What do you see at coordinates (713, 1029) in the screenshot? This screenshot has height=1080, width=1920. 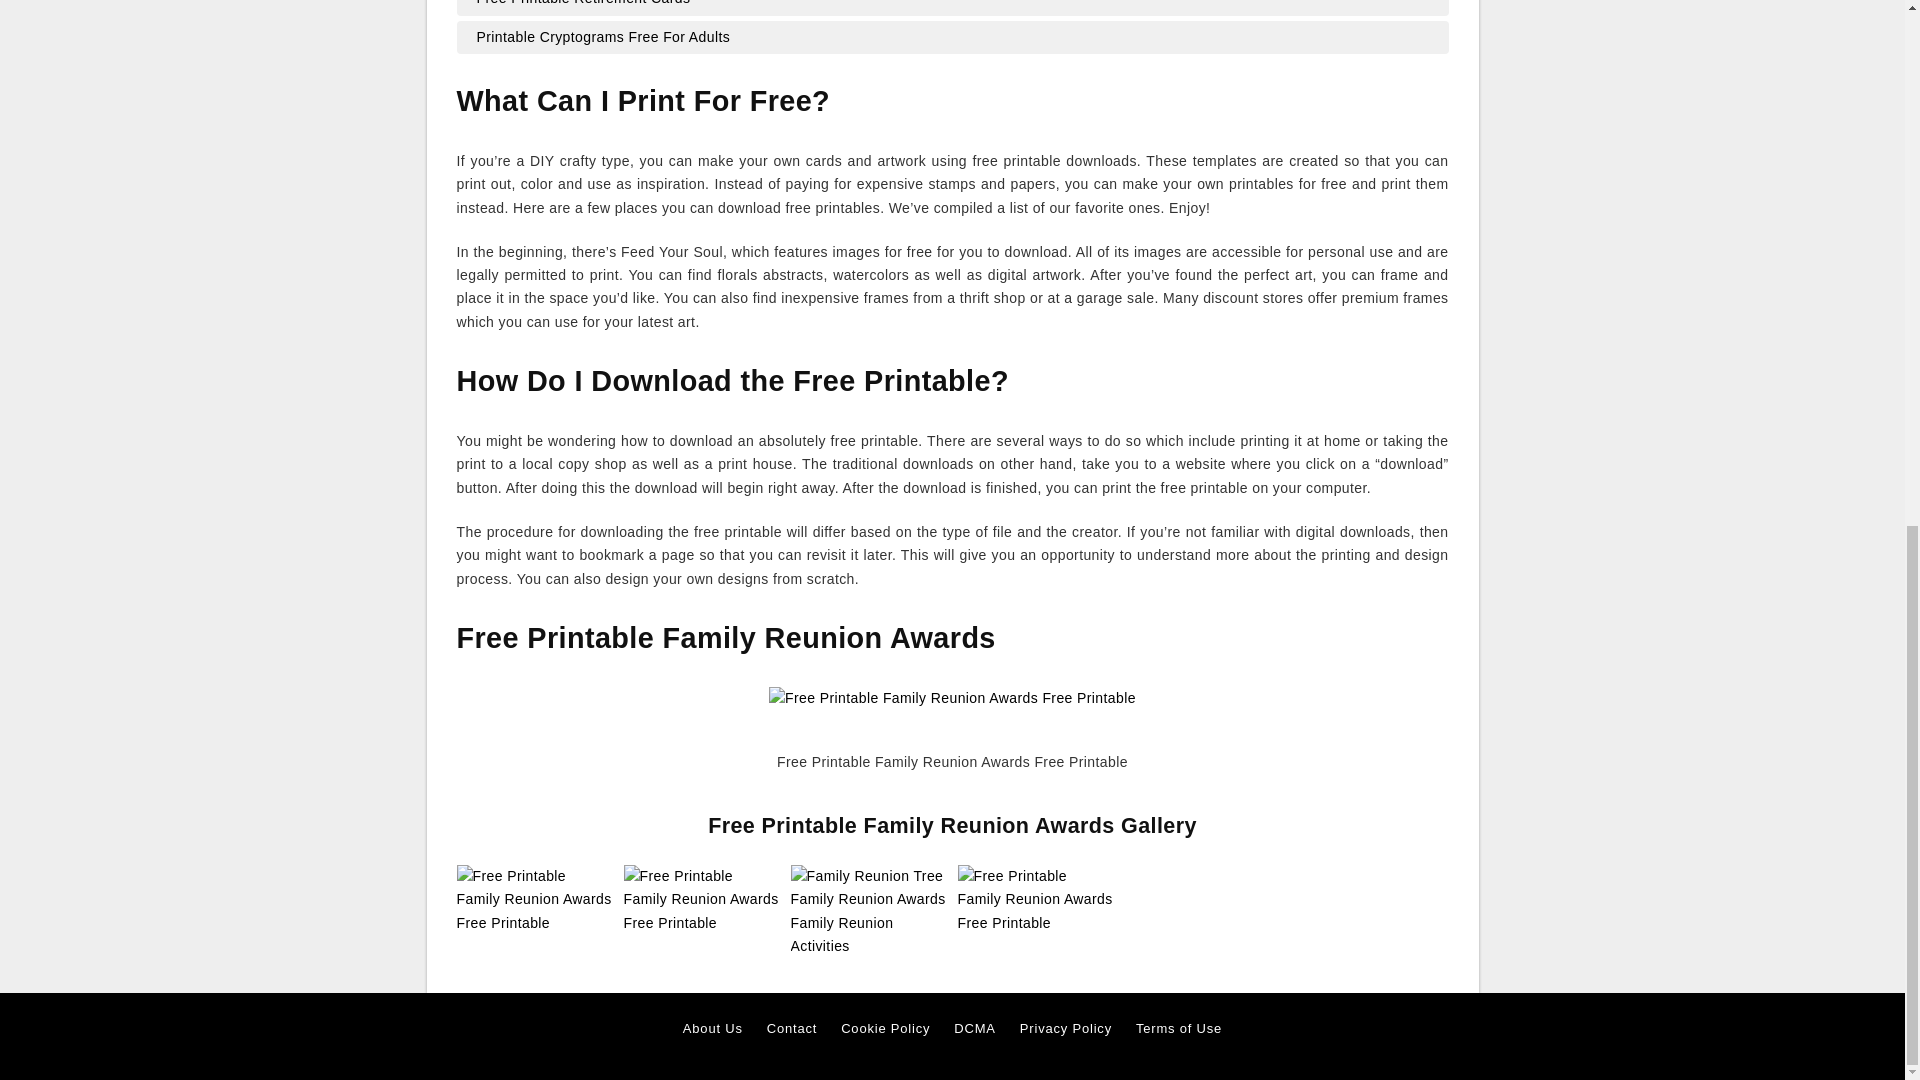 I see `About Us` at bounding box center [713, 1029].